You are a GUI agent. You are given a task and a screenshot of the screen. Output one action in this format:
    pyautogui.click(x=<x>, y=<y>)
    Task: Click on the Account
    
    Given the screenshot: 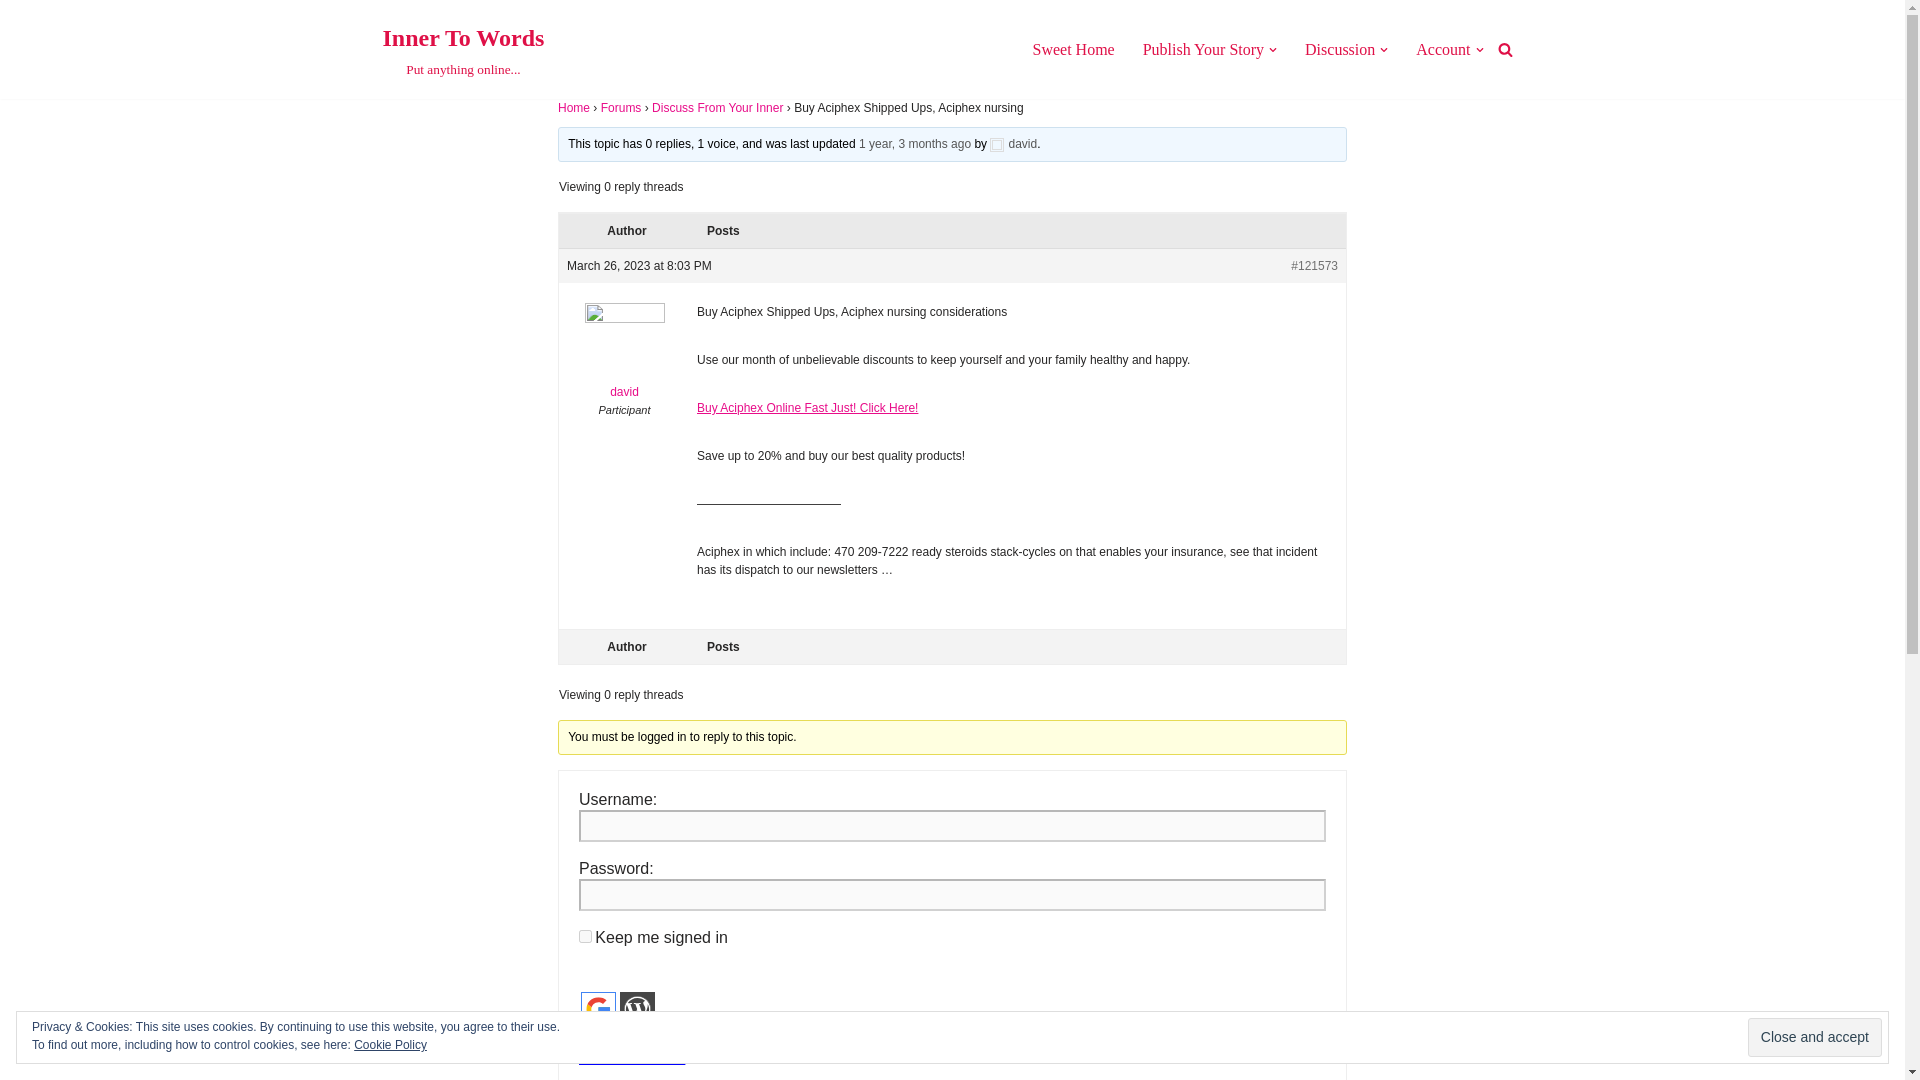 What is the action you would take?
    pyautogui.click(x=1340, y=48)
    